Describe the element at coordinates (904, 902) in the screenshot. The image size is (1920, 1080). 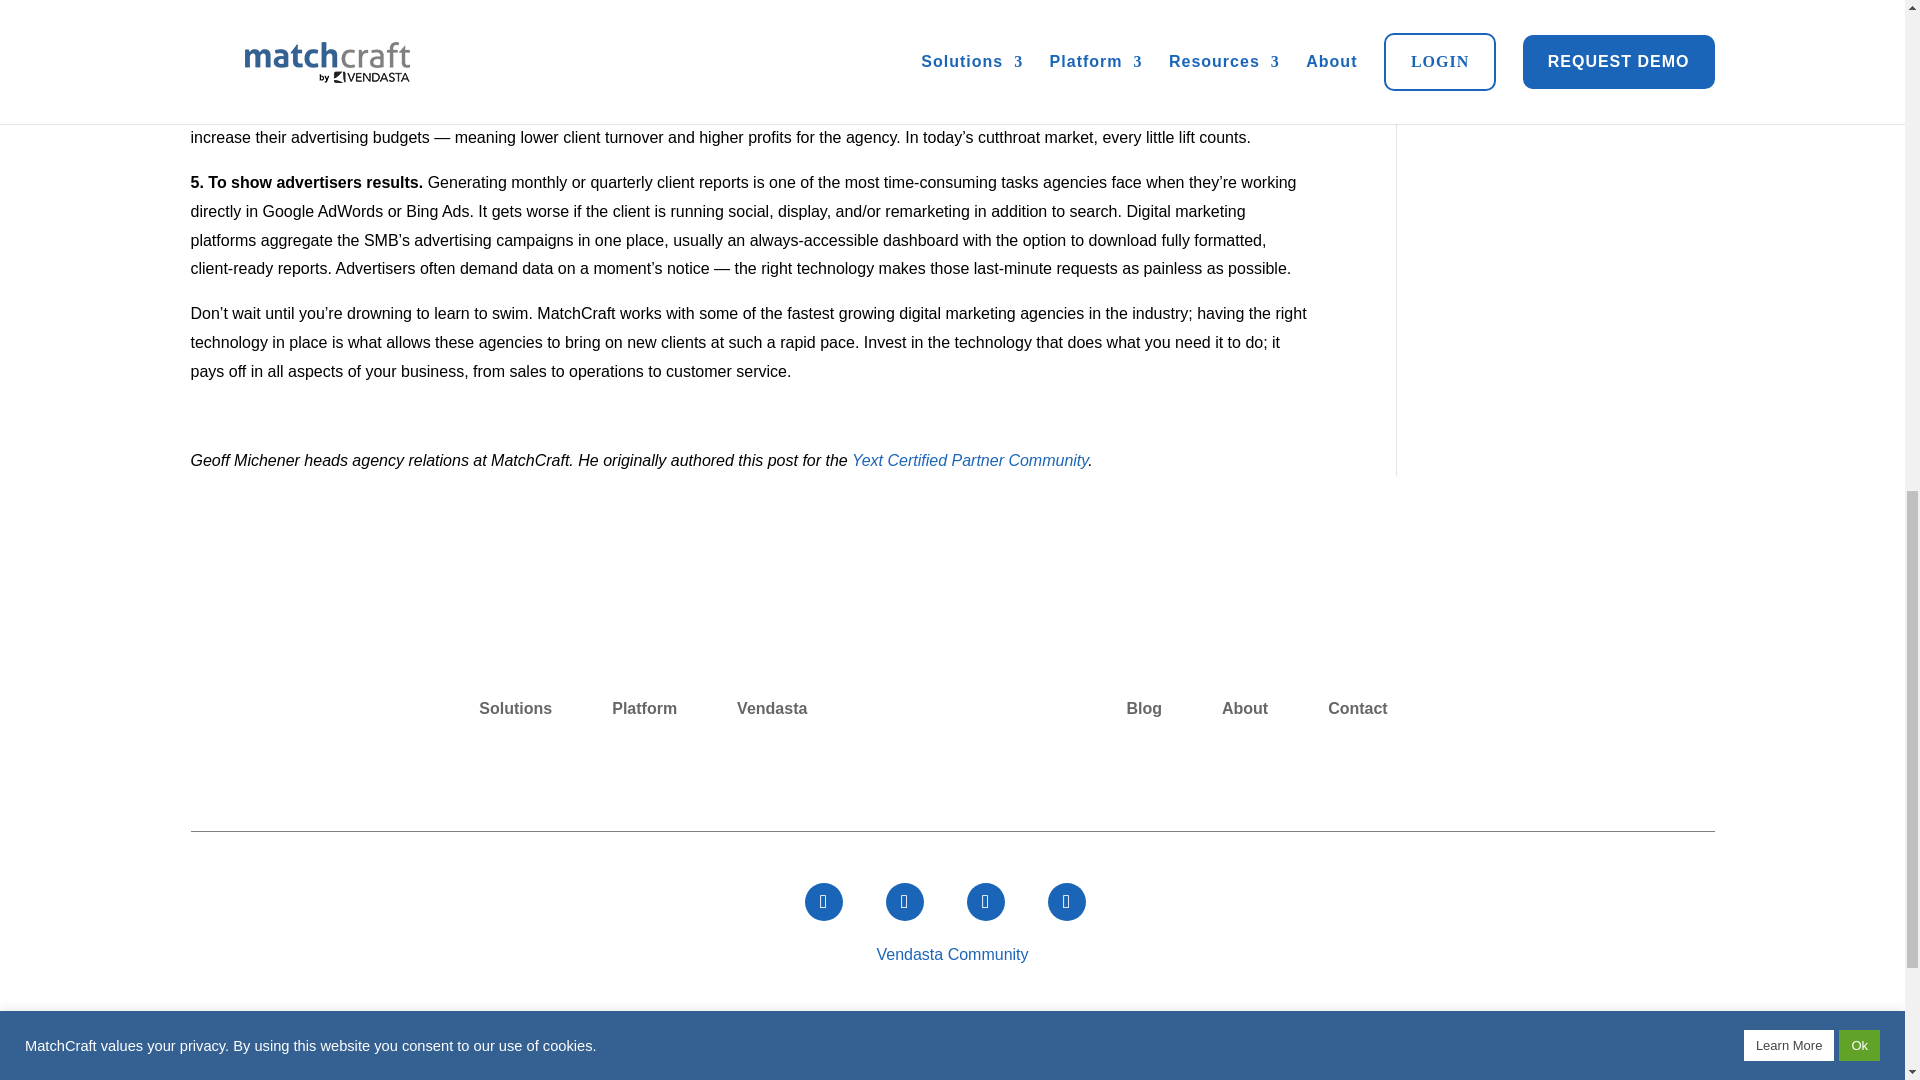
I see `Follow on X` at that location.